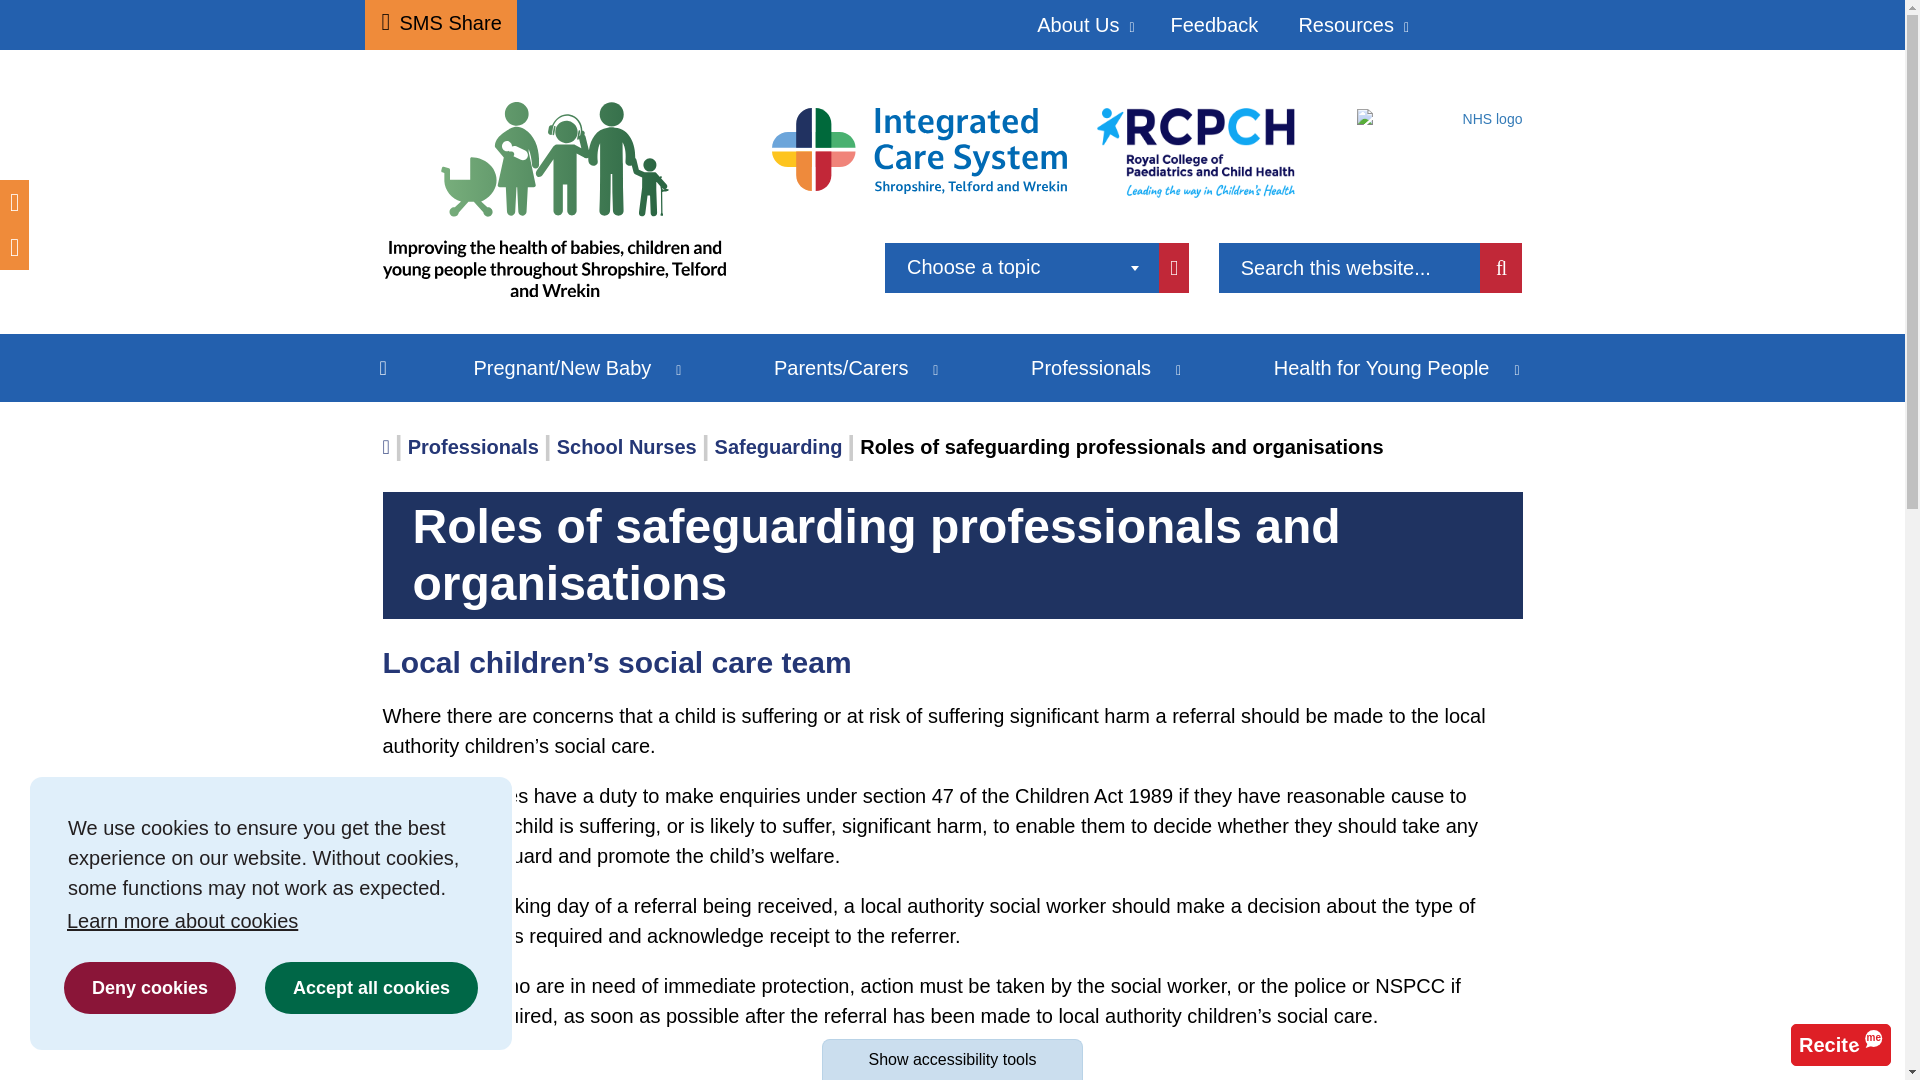 The width and height of the screenshot is (1920, 1080). What do you see at coordinates (440, 24) in the screenshot?
I see `SMS Share` at bounding box center [440, 24].